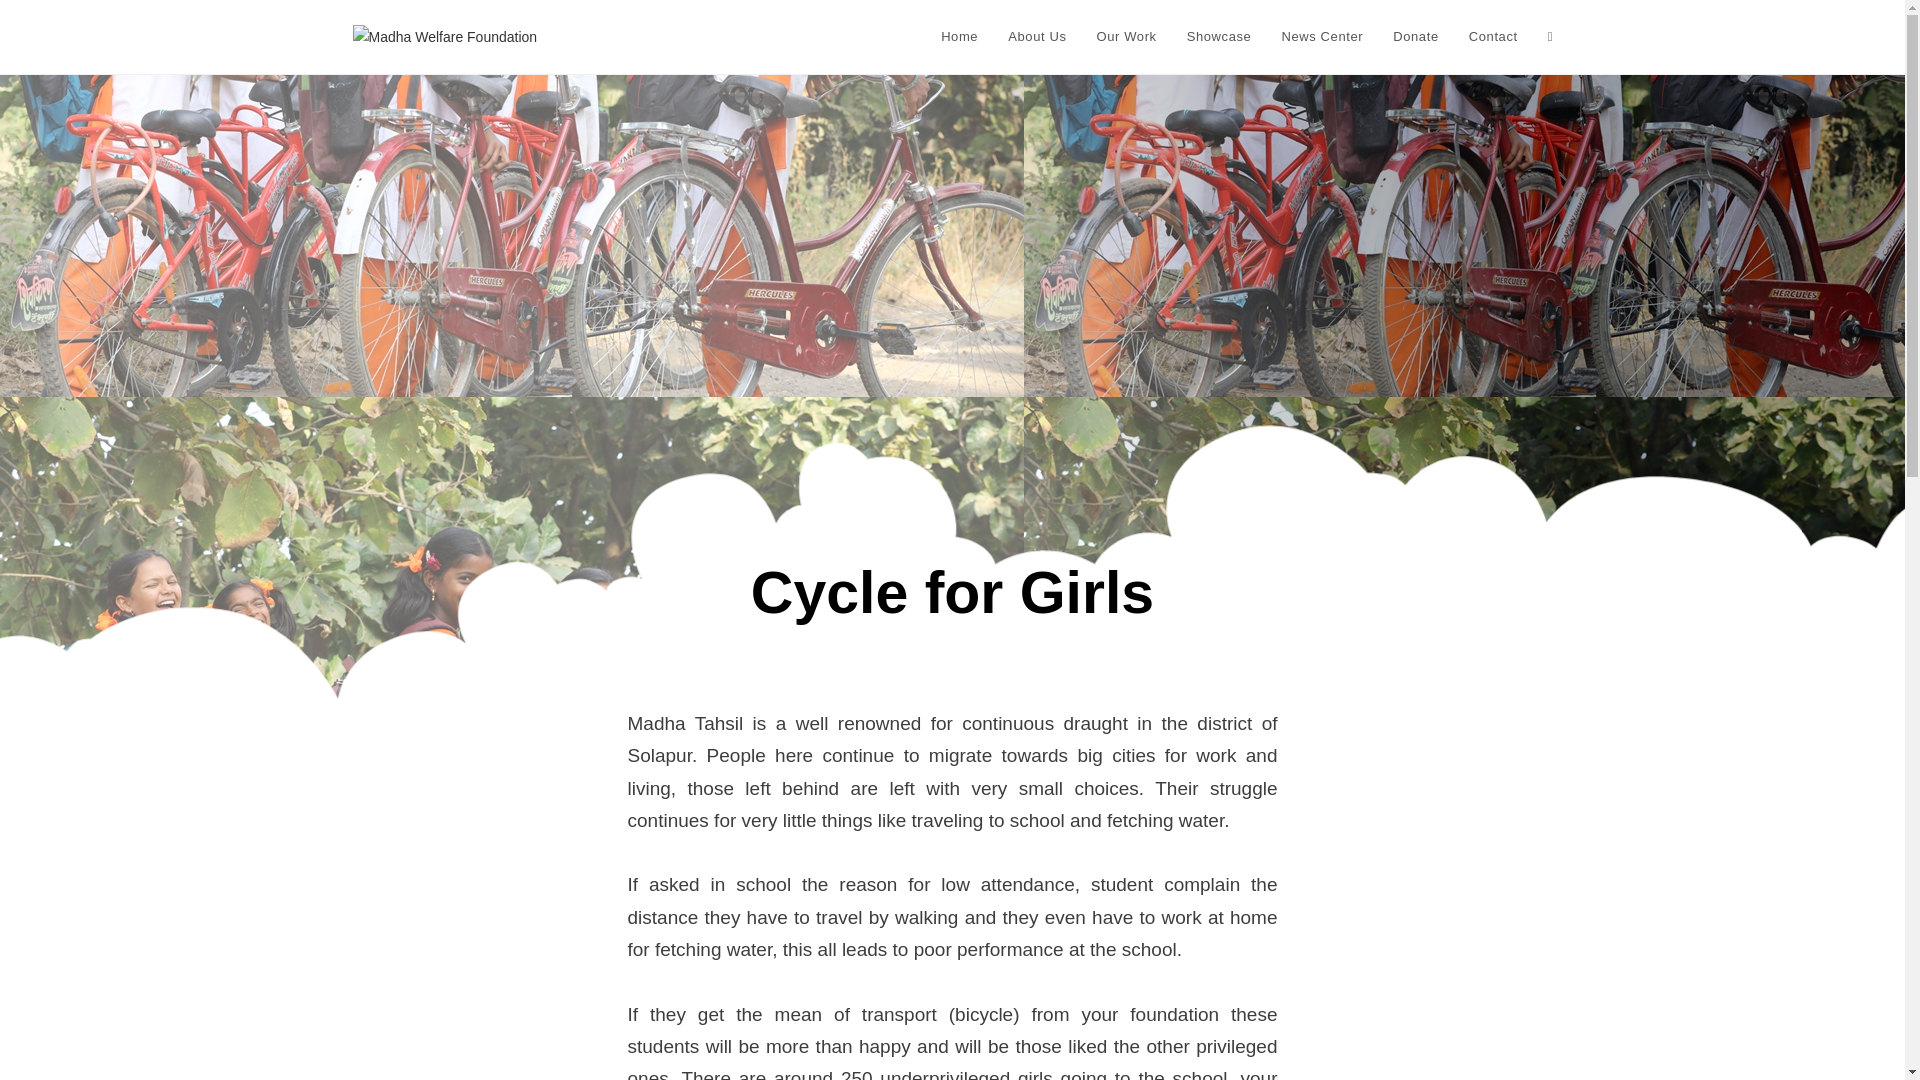  I want to click on Contact, so click(1492, 37).